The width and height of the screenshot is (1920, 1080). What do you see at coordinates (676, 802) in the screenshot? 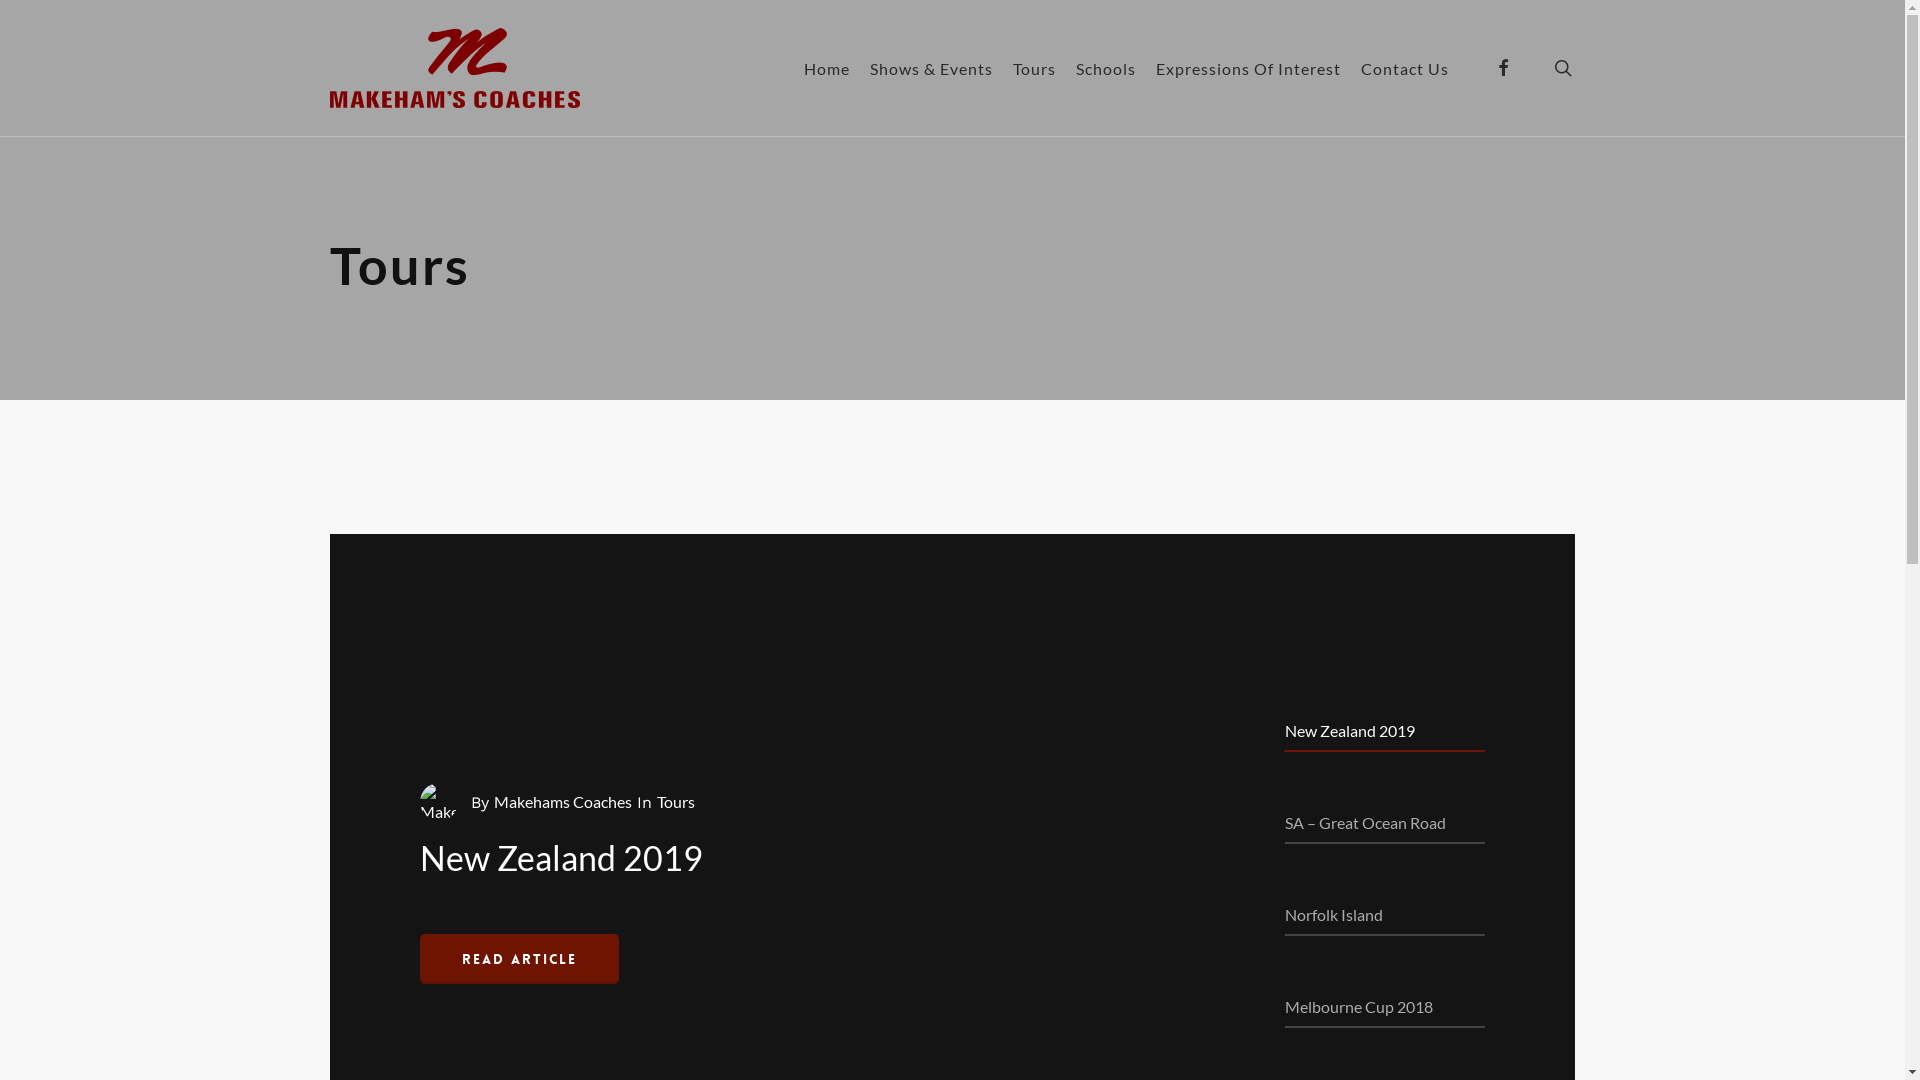
I see `Tours` at bounding box center [676, 802].